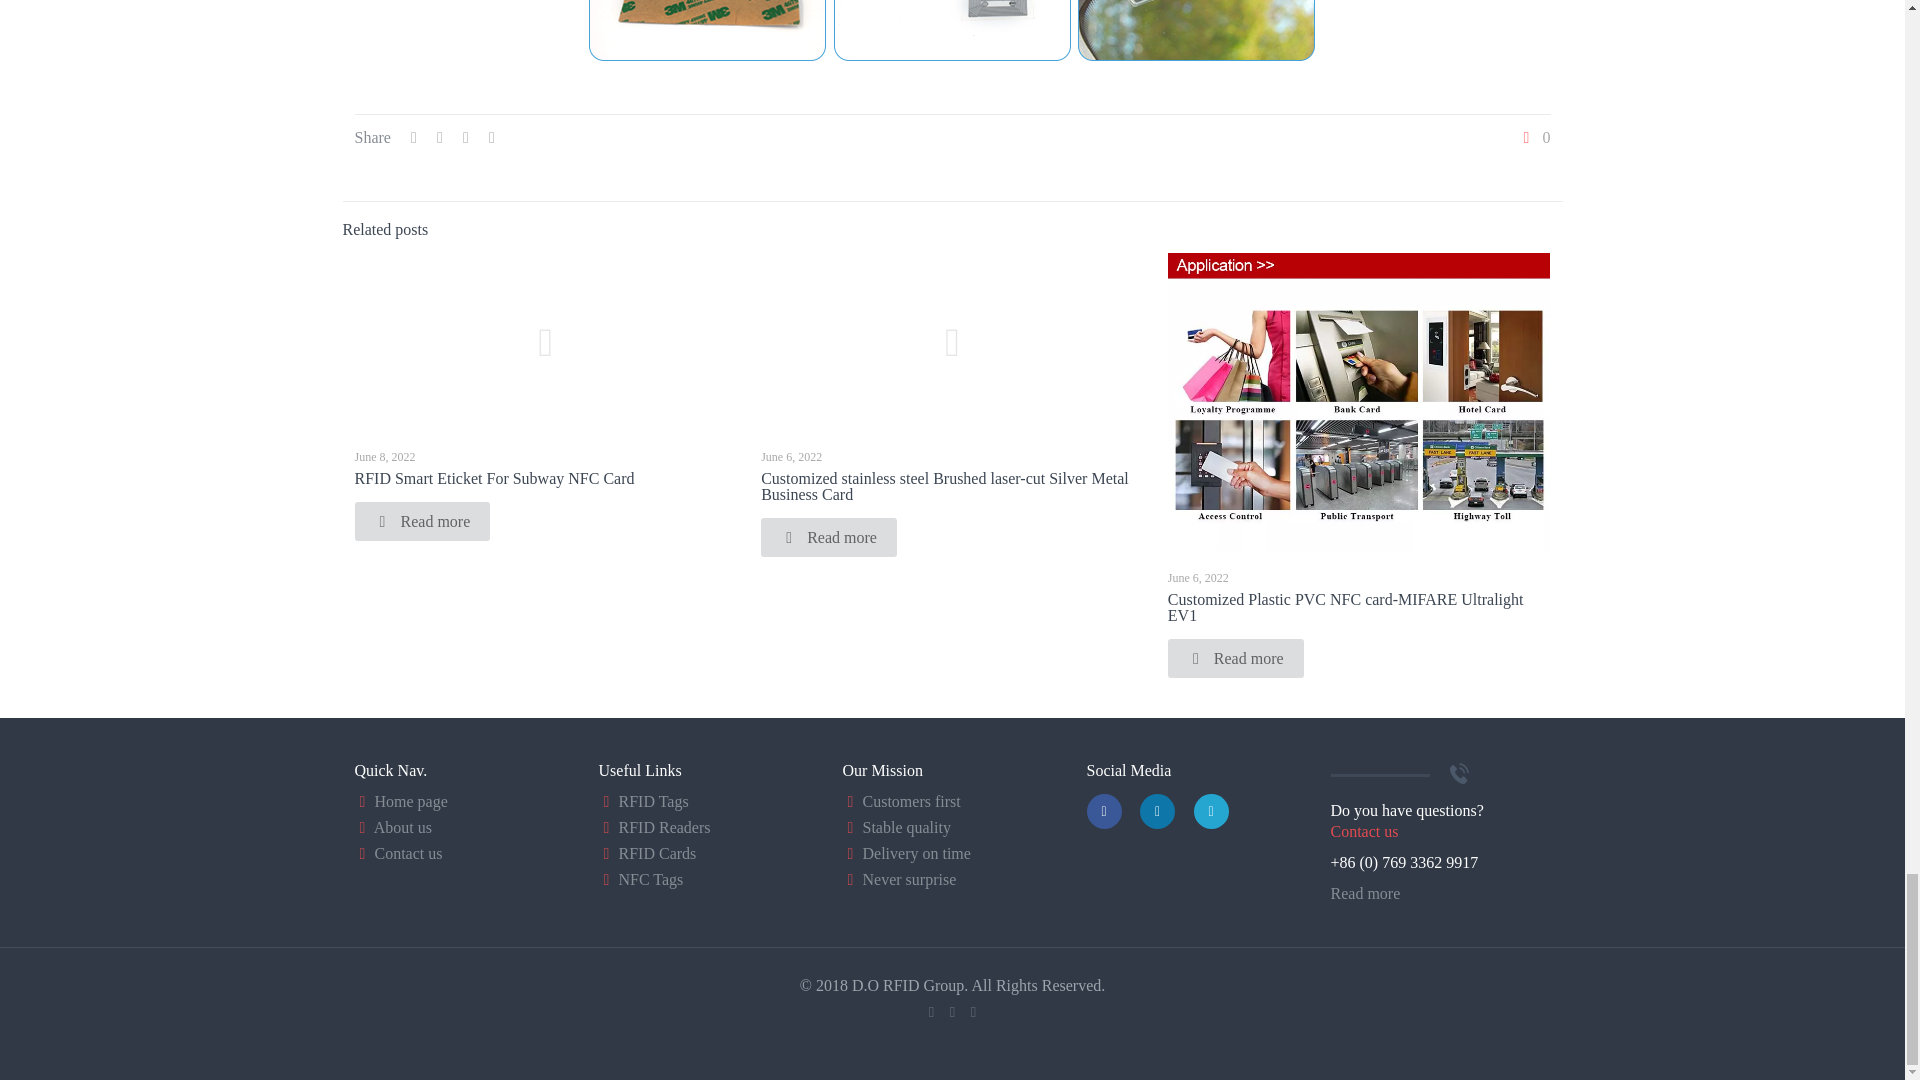 The image size is (1920, 1080). What do you see at coordinates (828, 538) in the screenshot?
I see `Read more` at bounding box center [828, 538].